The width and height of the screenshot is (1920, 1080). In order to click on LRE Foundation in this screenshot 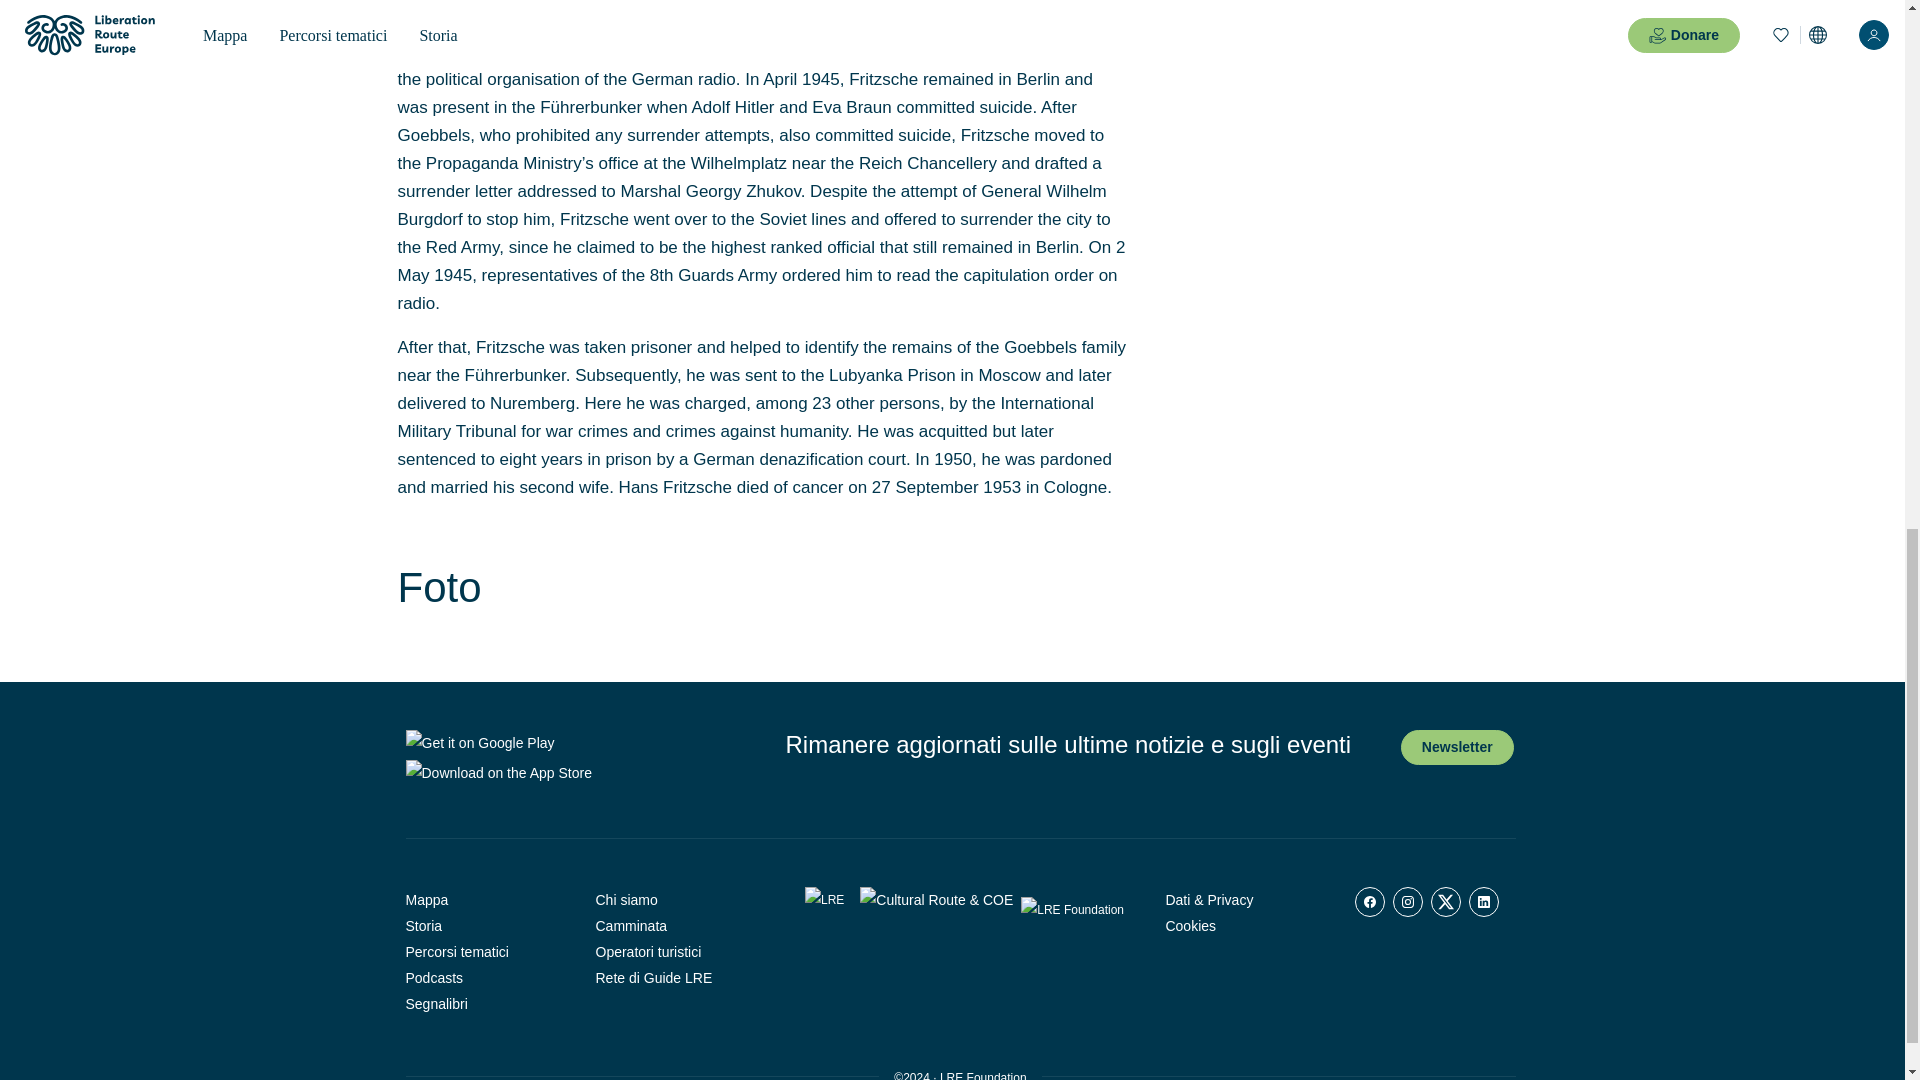, I will do `click(984, 1076)`.